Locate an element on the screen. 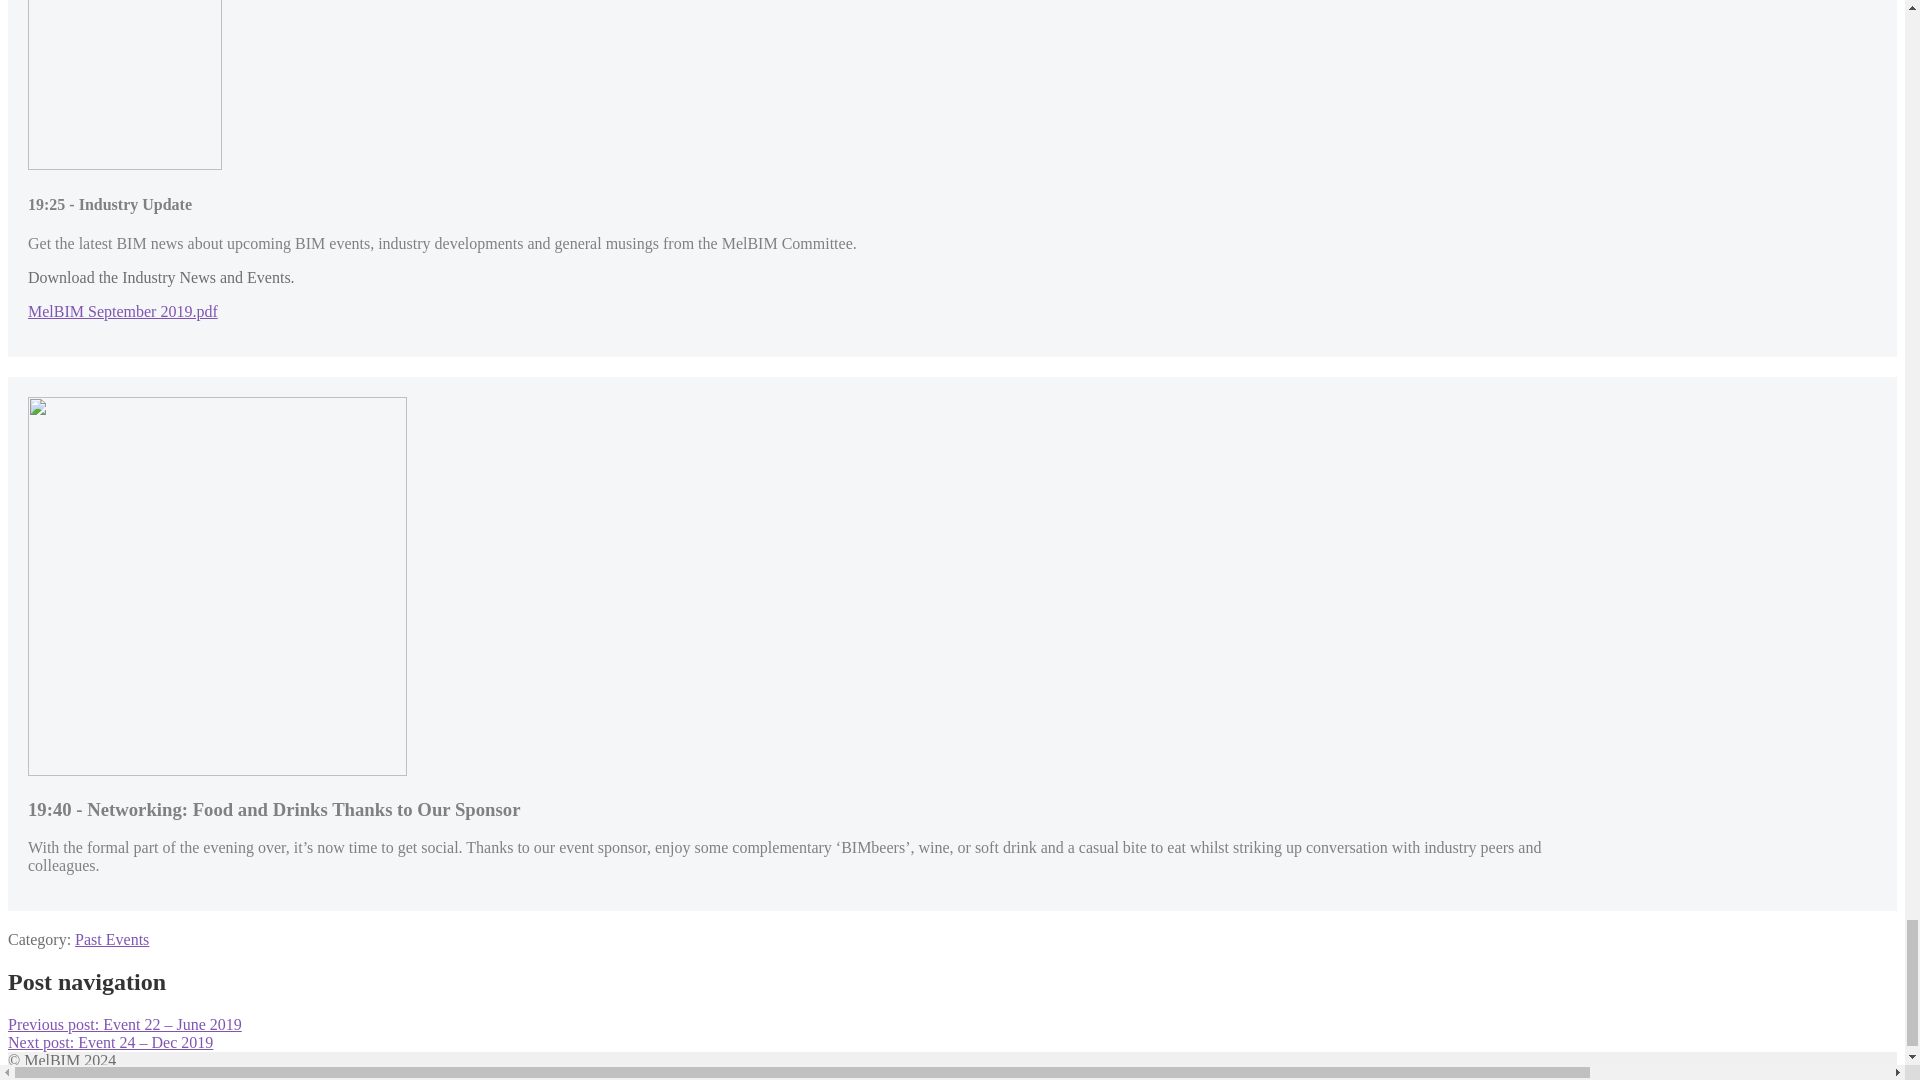 The width and height of the screenshot is (1920, 1080). MelBIM September 2019.pdf is located at coordinates (123, 311).